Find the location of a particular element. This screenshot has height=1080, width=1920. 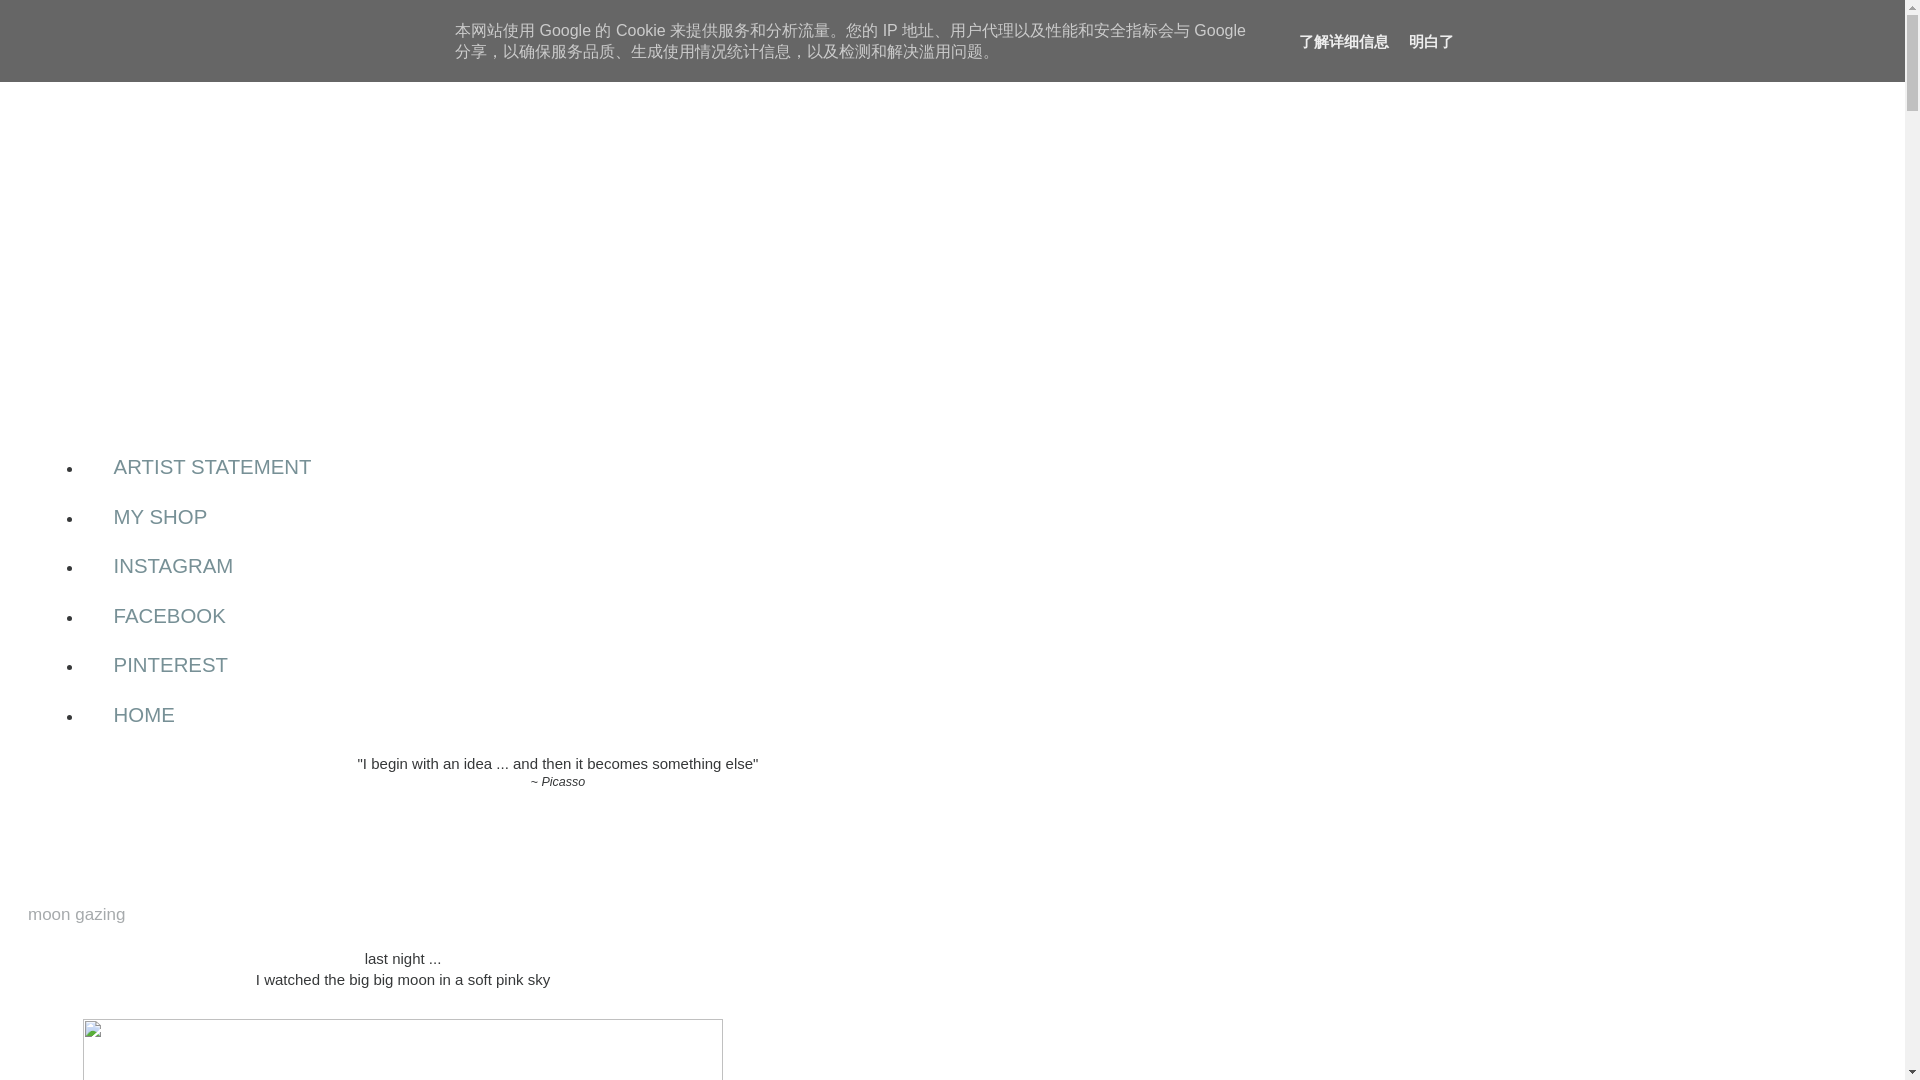

MY SHOP is located at coordinates (160, 517).